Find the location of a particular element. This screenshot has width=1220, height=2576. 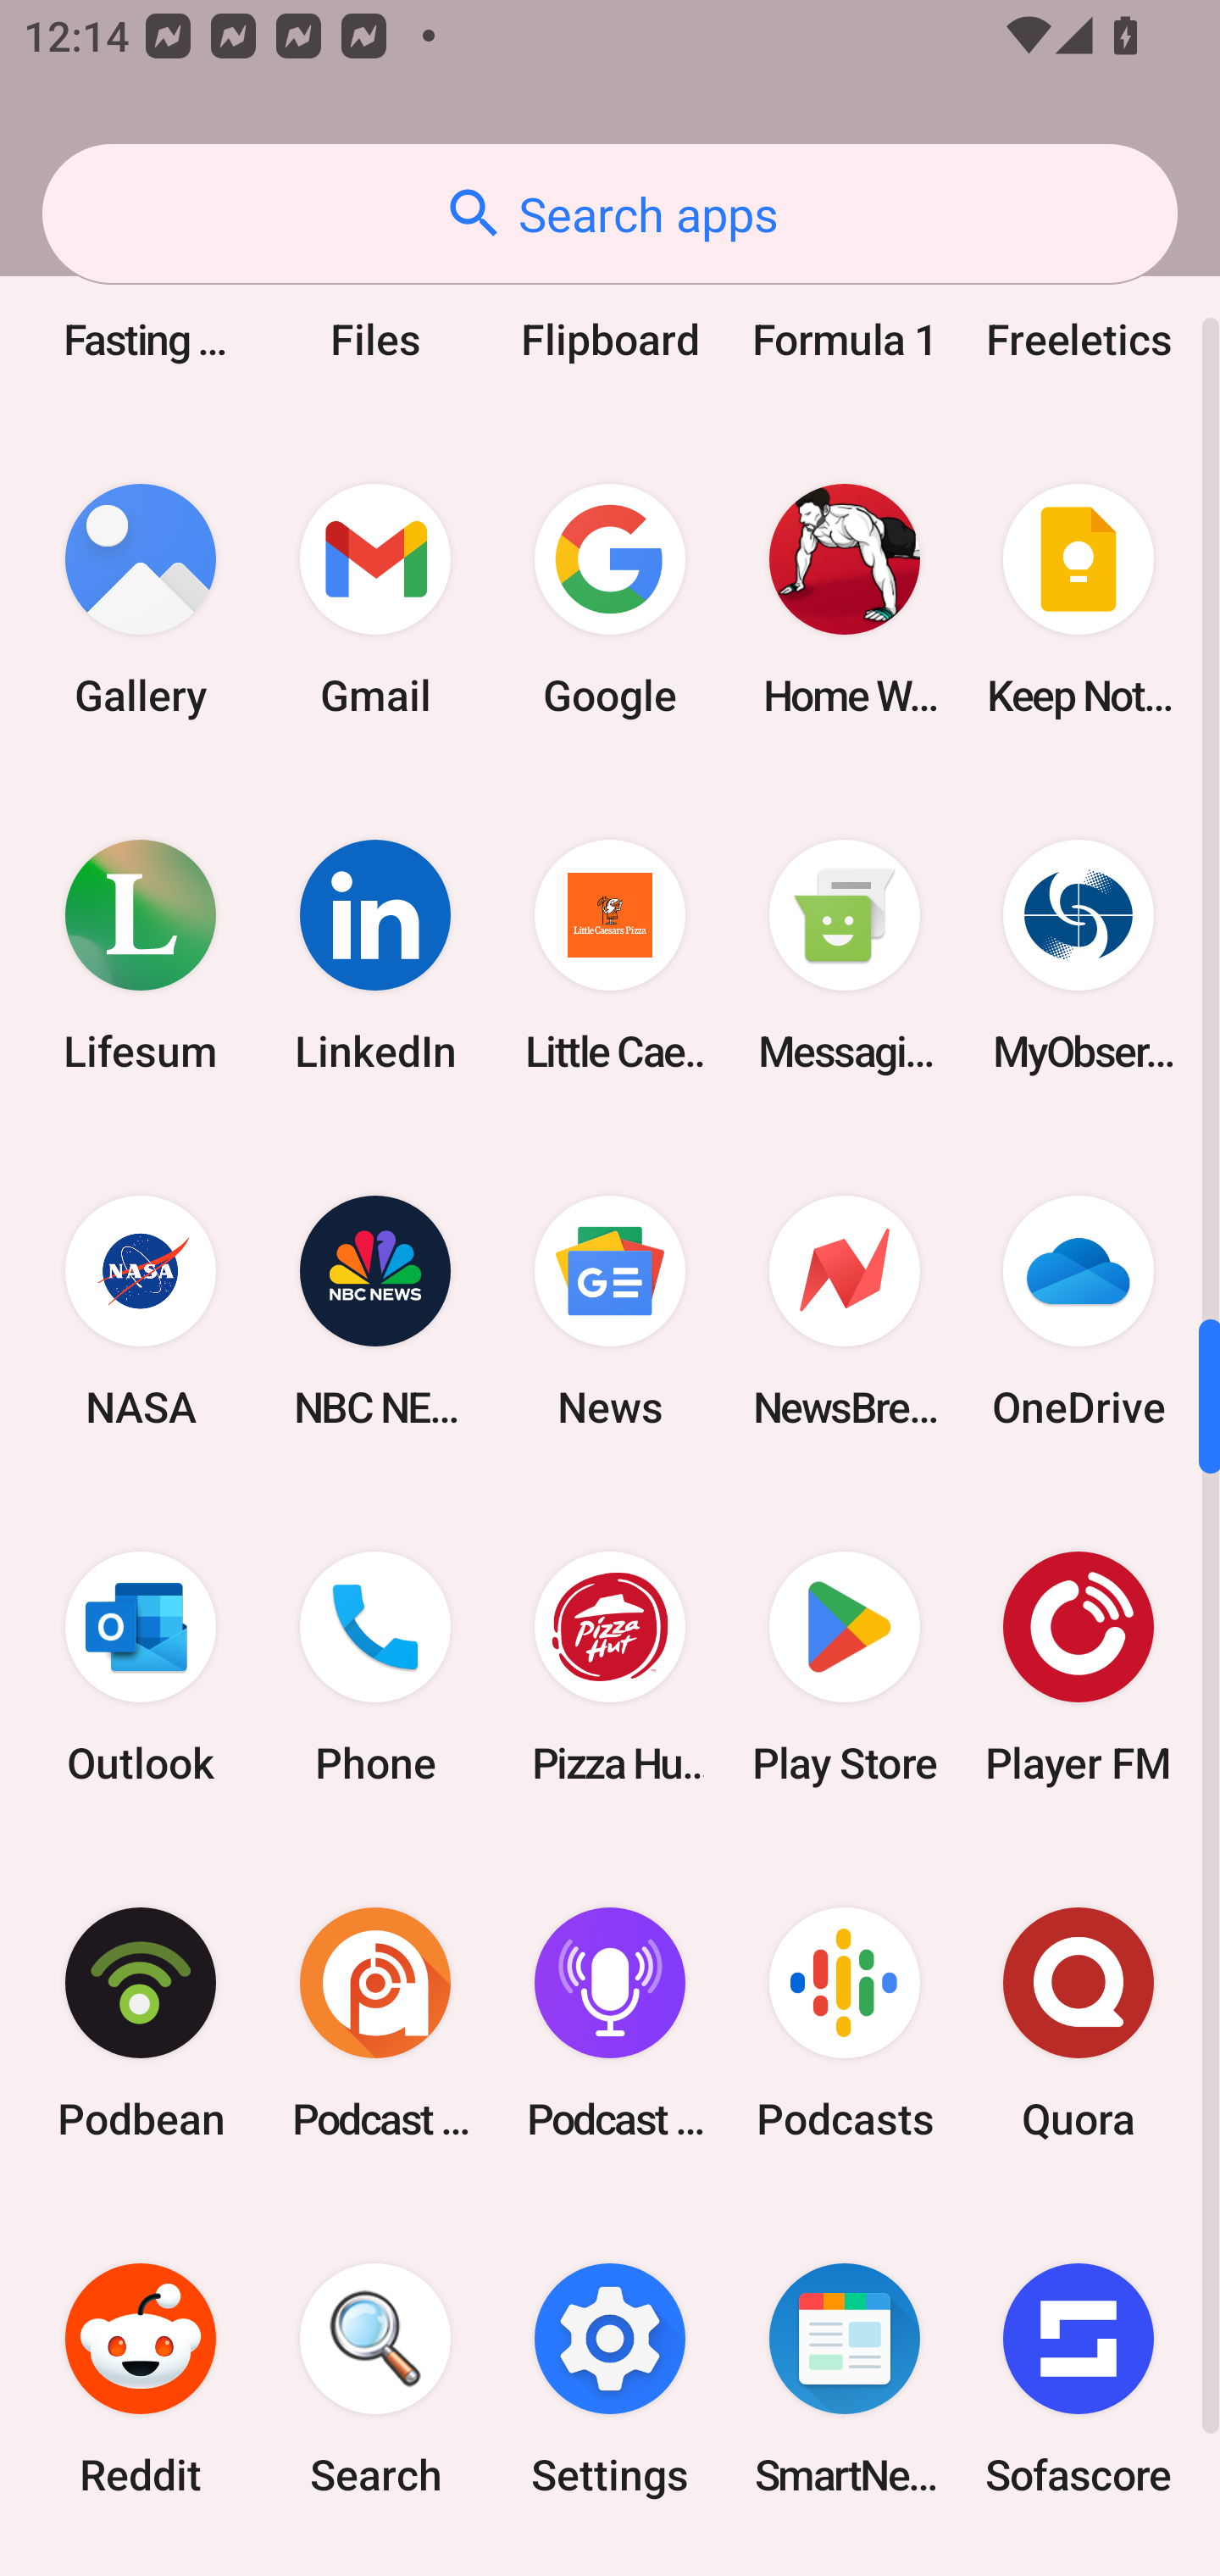

Phone is located at coordinates (375, 1666).